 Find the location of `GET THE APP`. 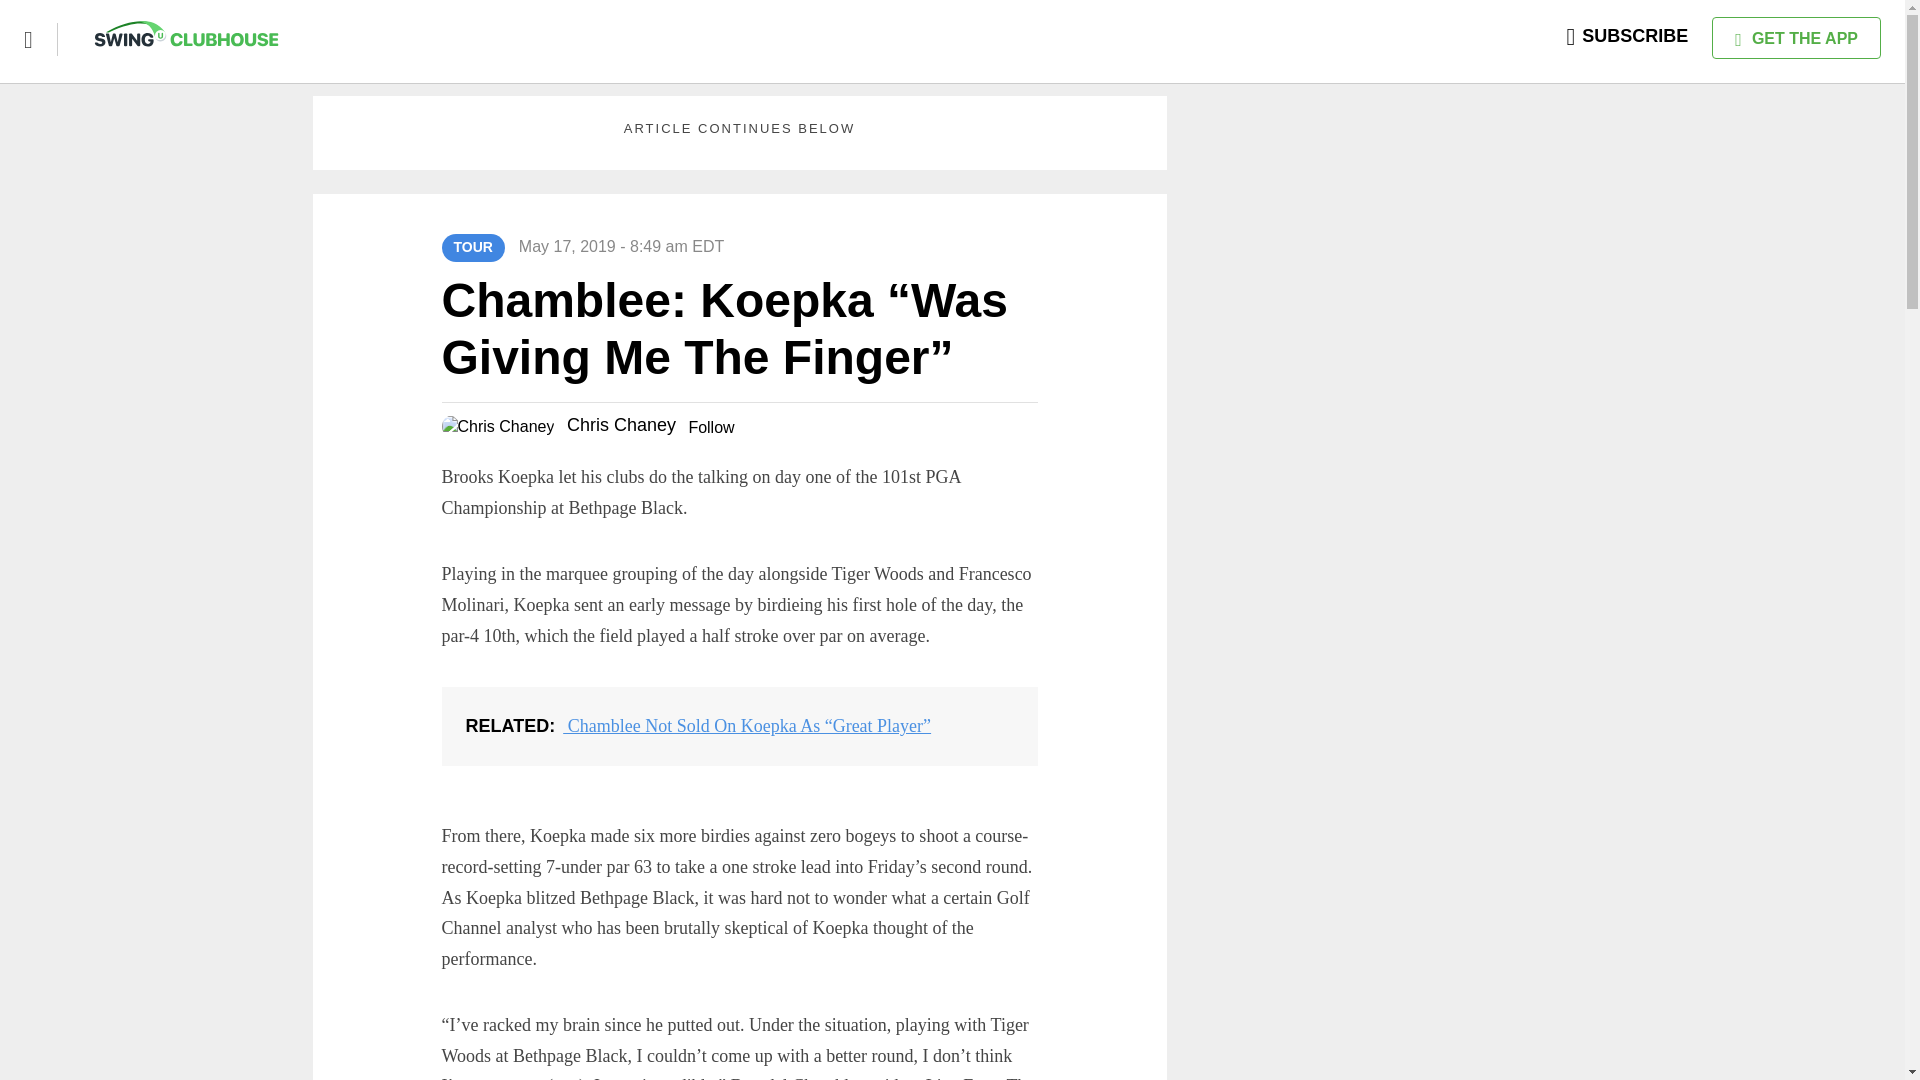

GET THE APP is located at coordinates (1796, 38).